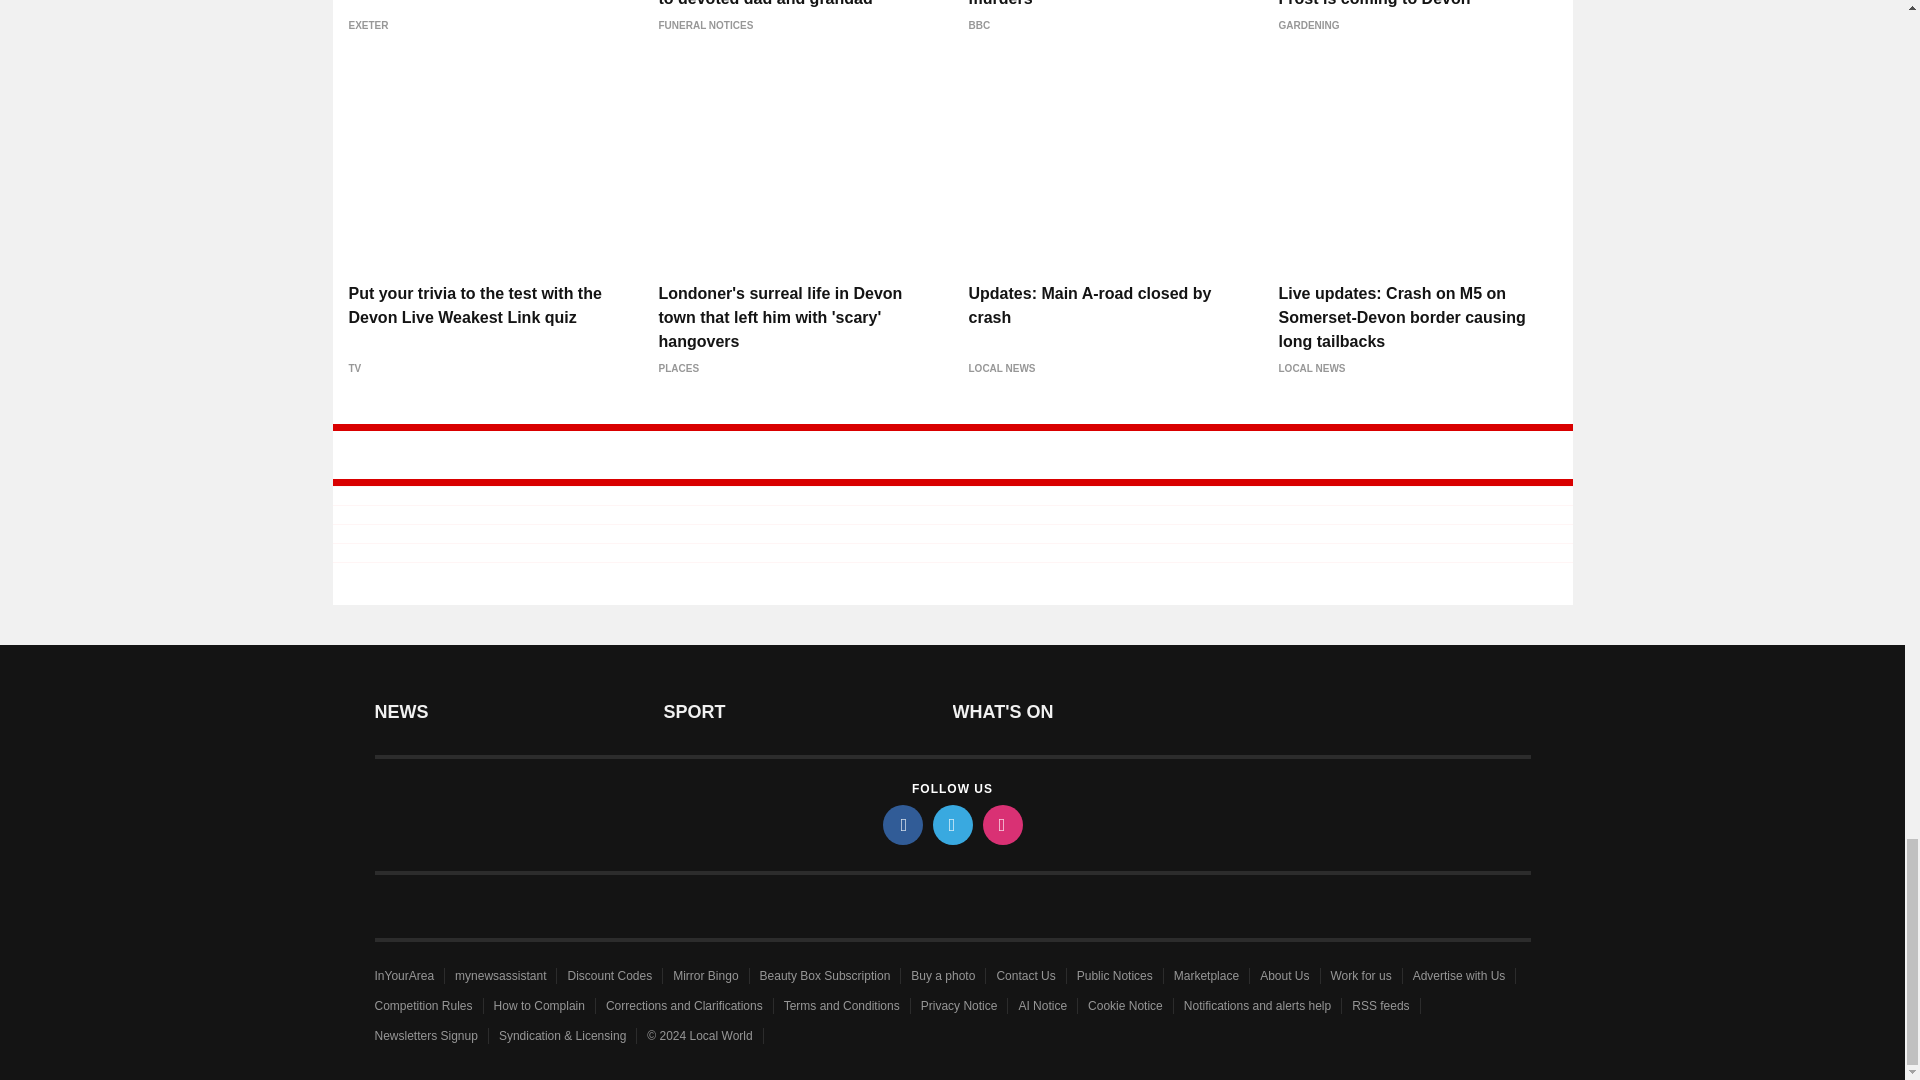 The height and width of the screenshot is (1080, 1920). I want to click on twitter, so click(951, 824).